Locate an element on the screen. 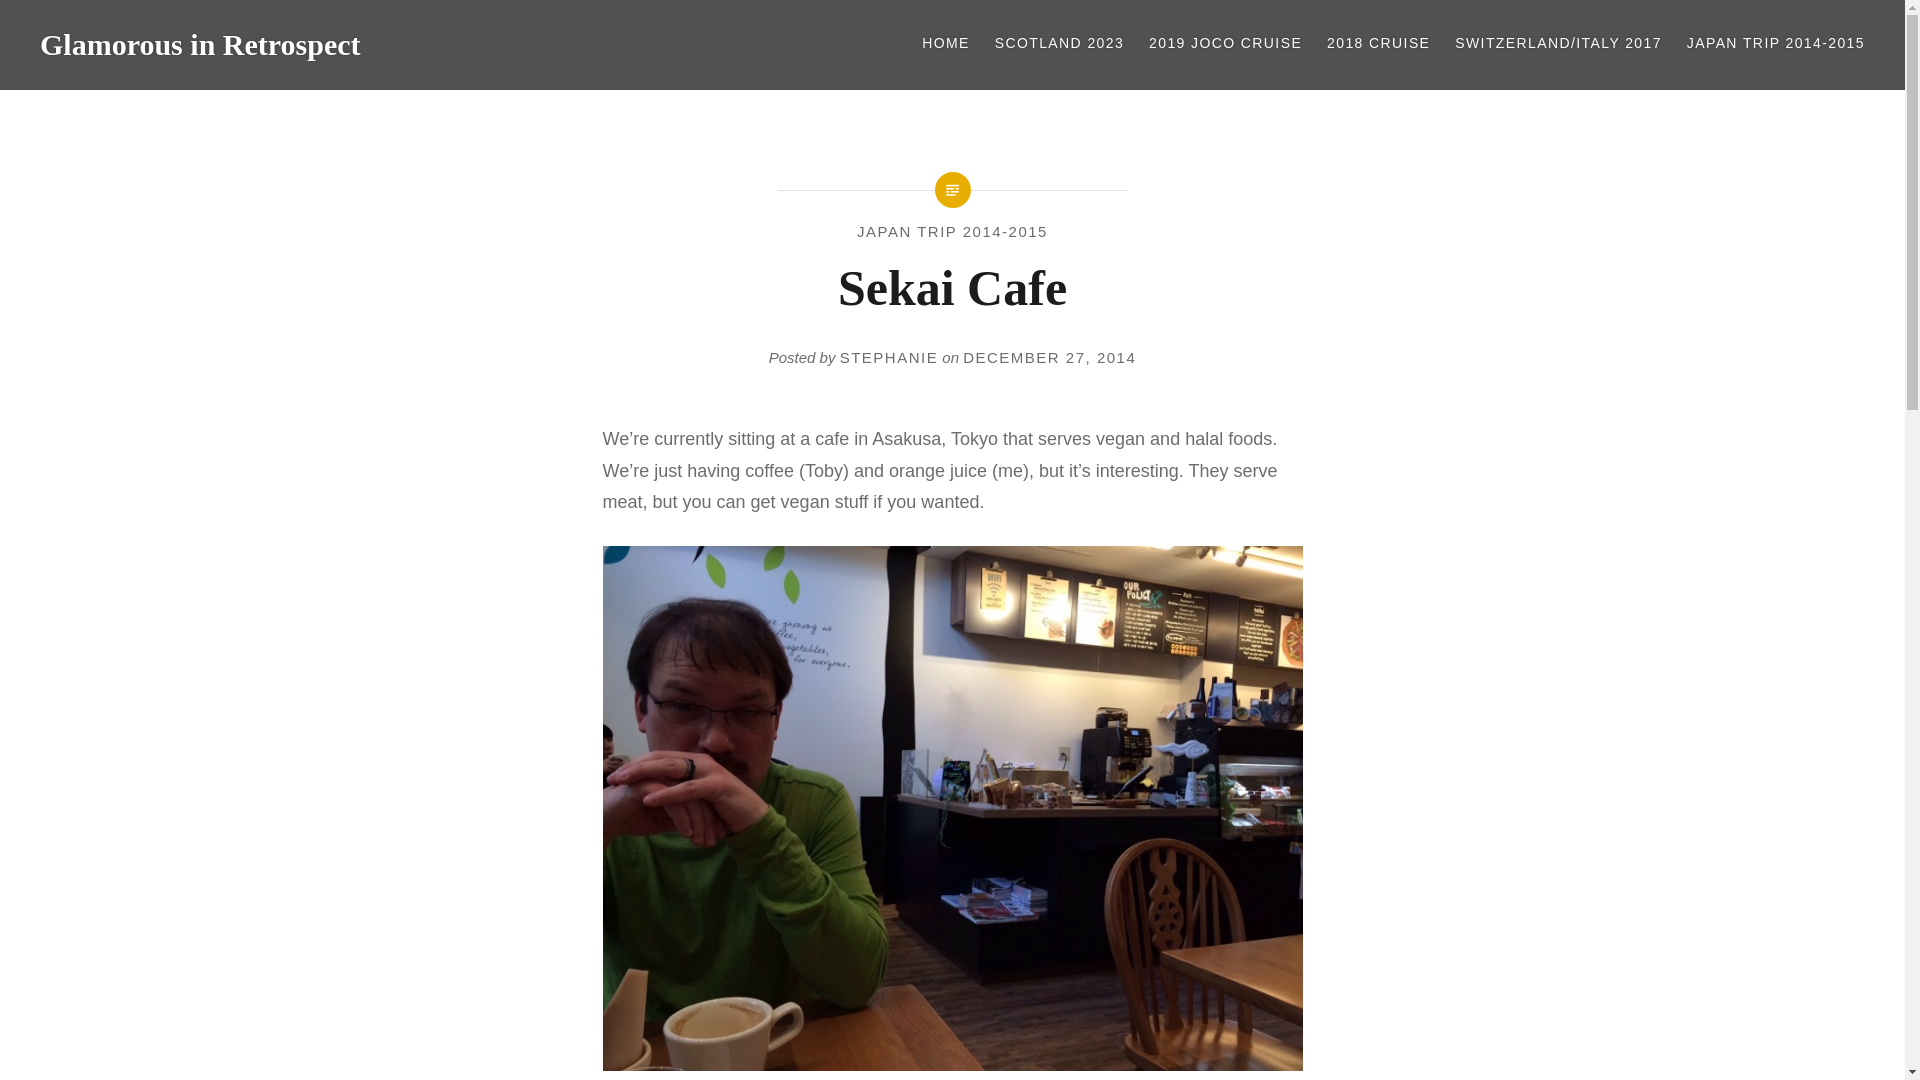  SCOTLAND 2023 is located at coordinates (1058, 44).